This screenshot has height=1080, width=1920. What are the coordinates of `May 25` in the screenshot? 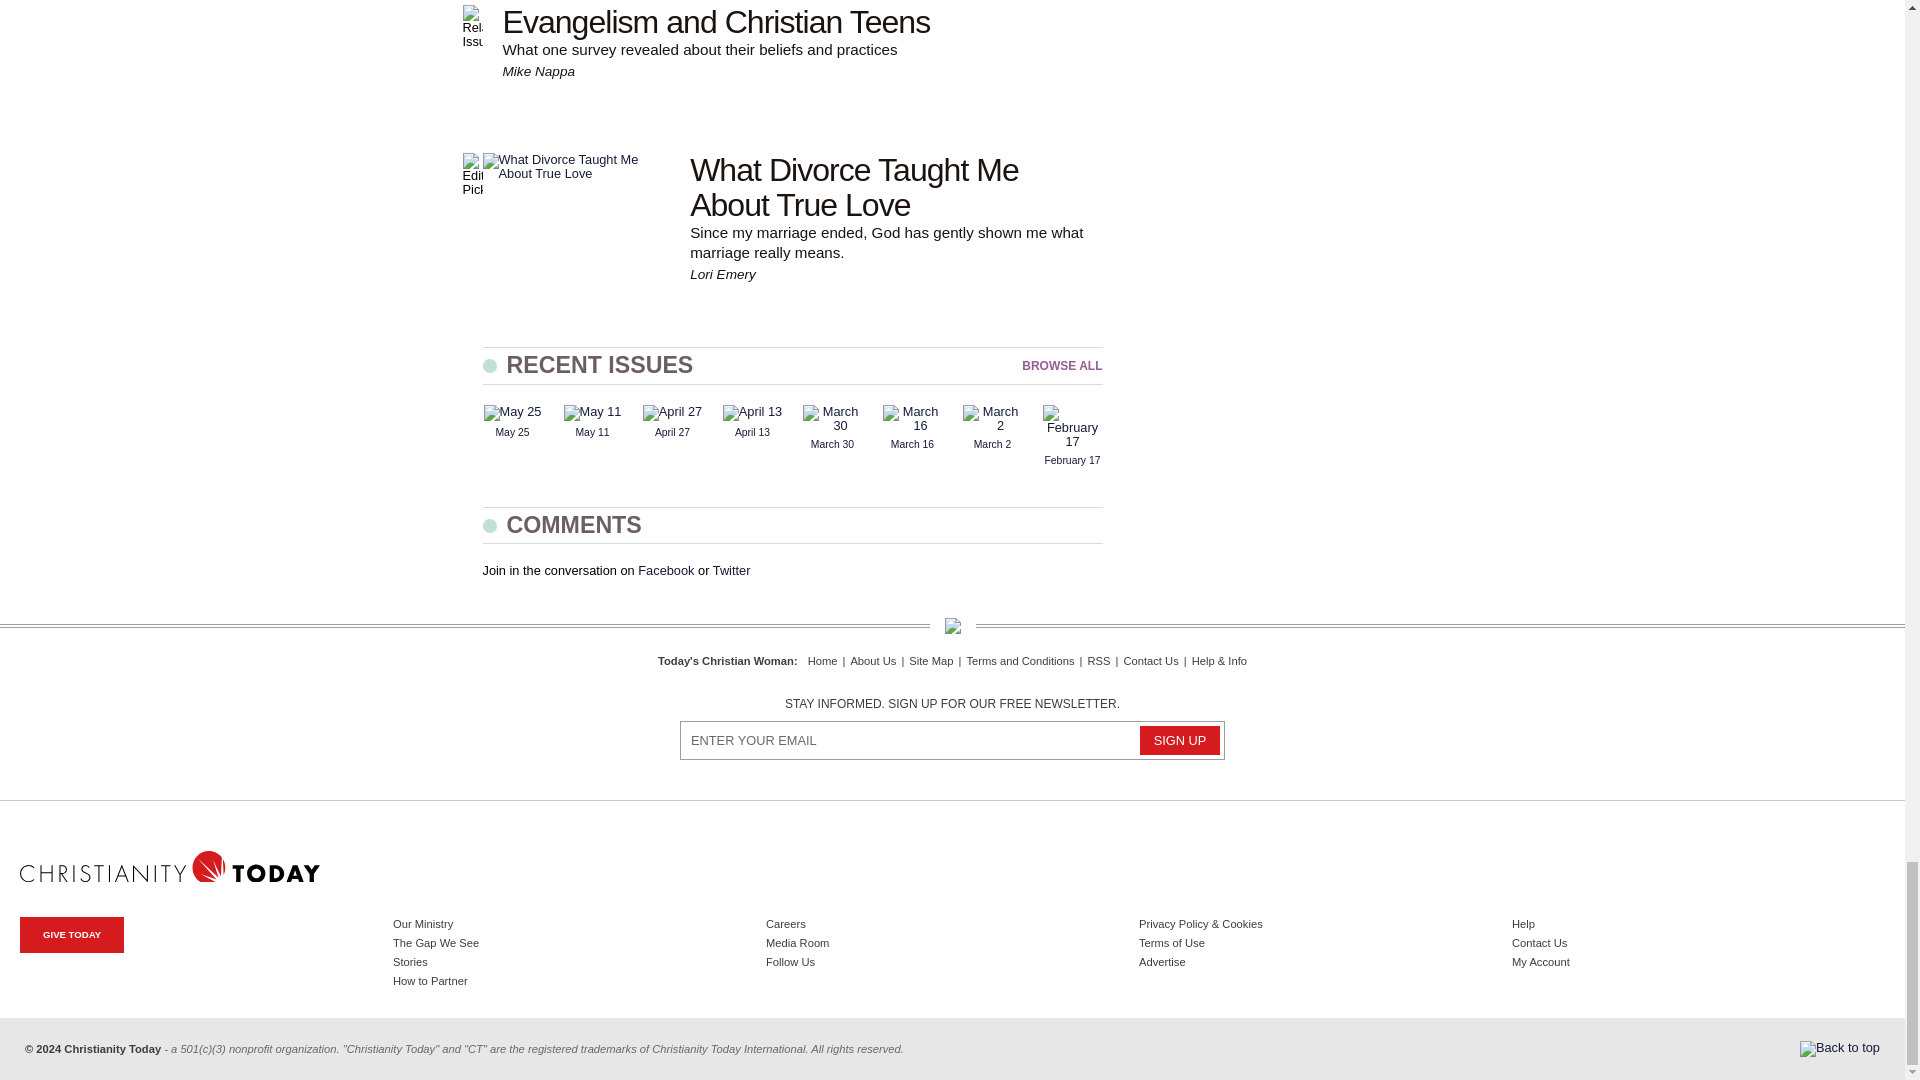 It's located at (512, 413).